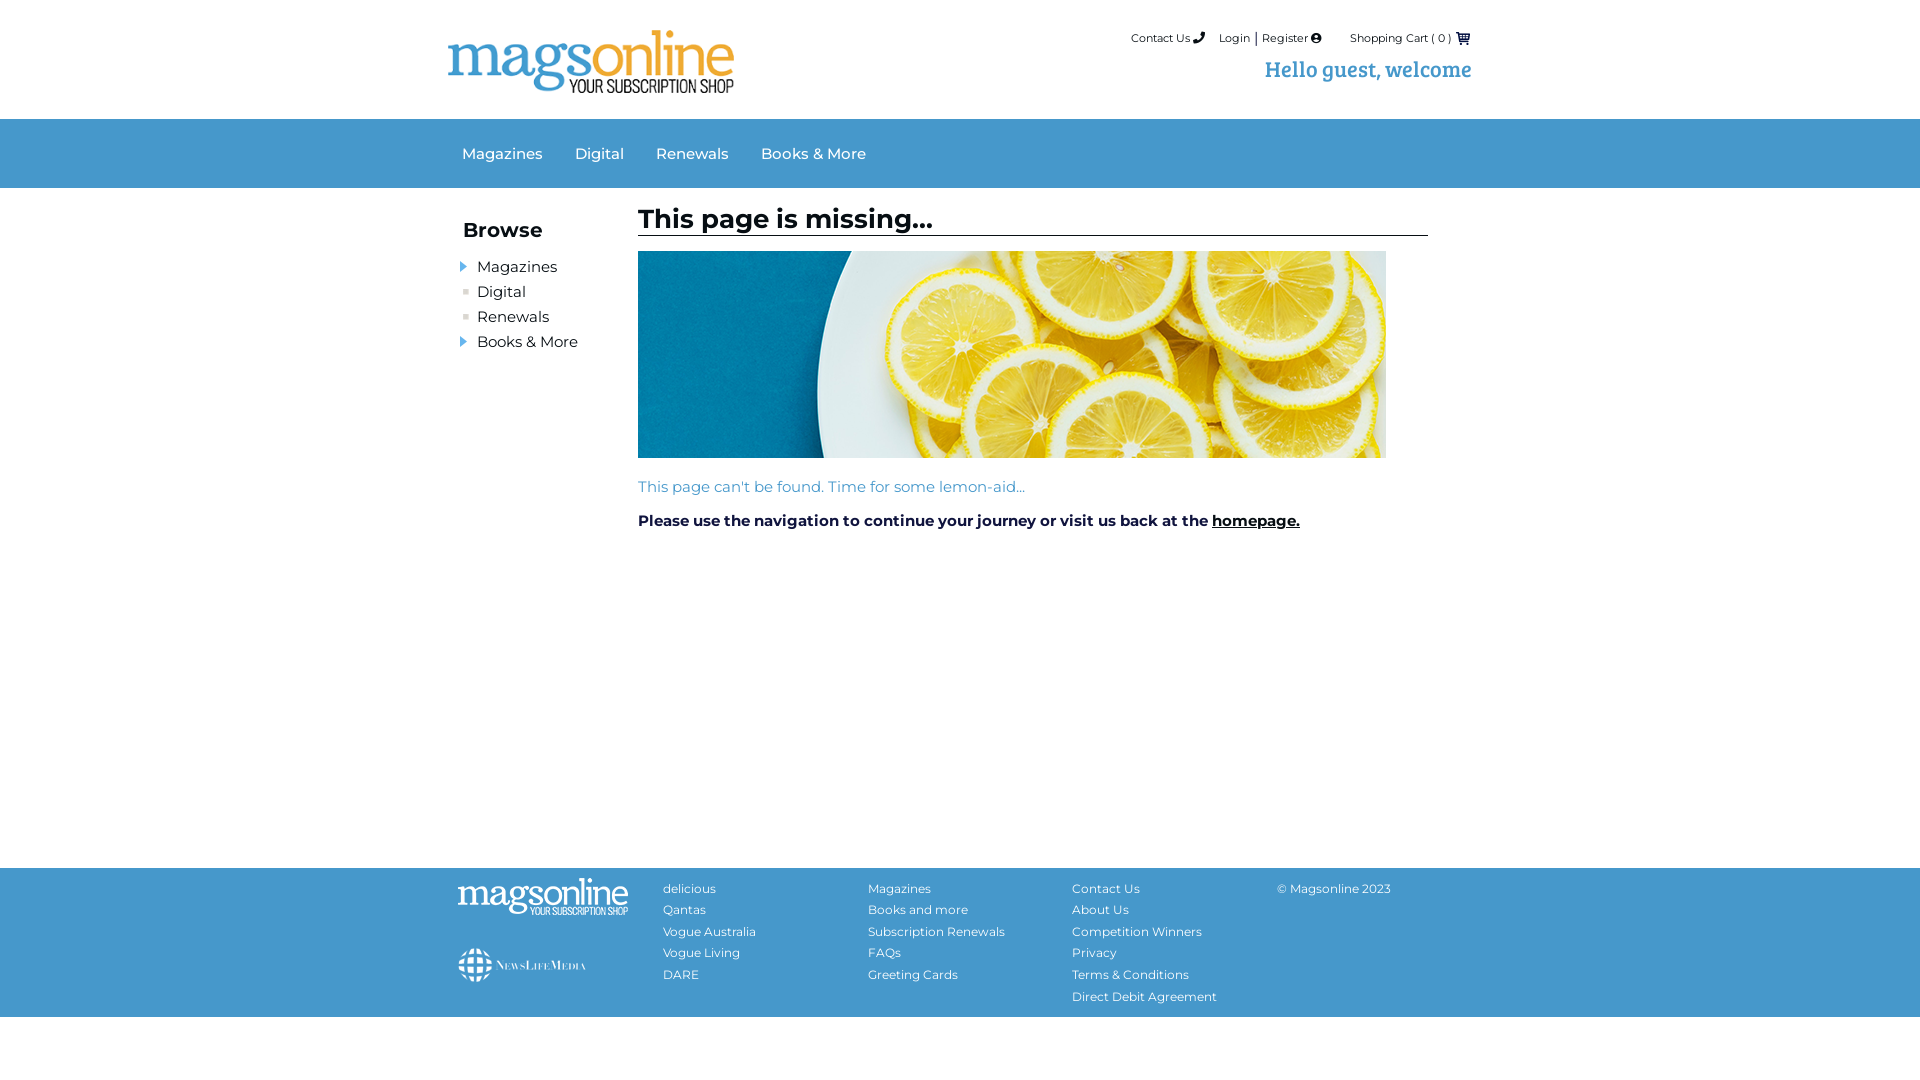  I want to click on Books and more, so click(918, 910).